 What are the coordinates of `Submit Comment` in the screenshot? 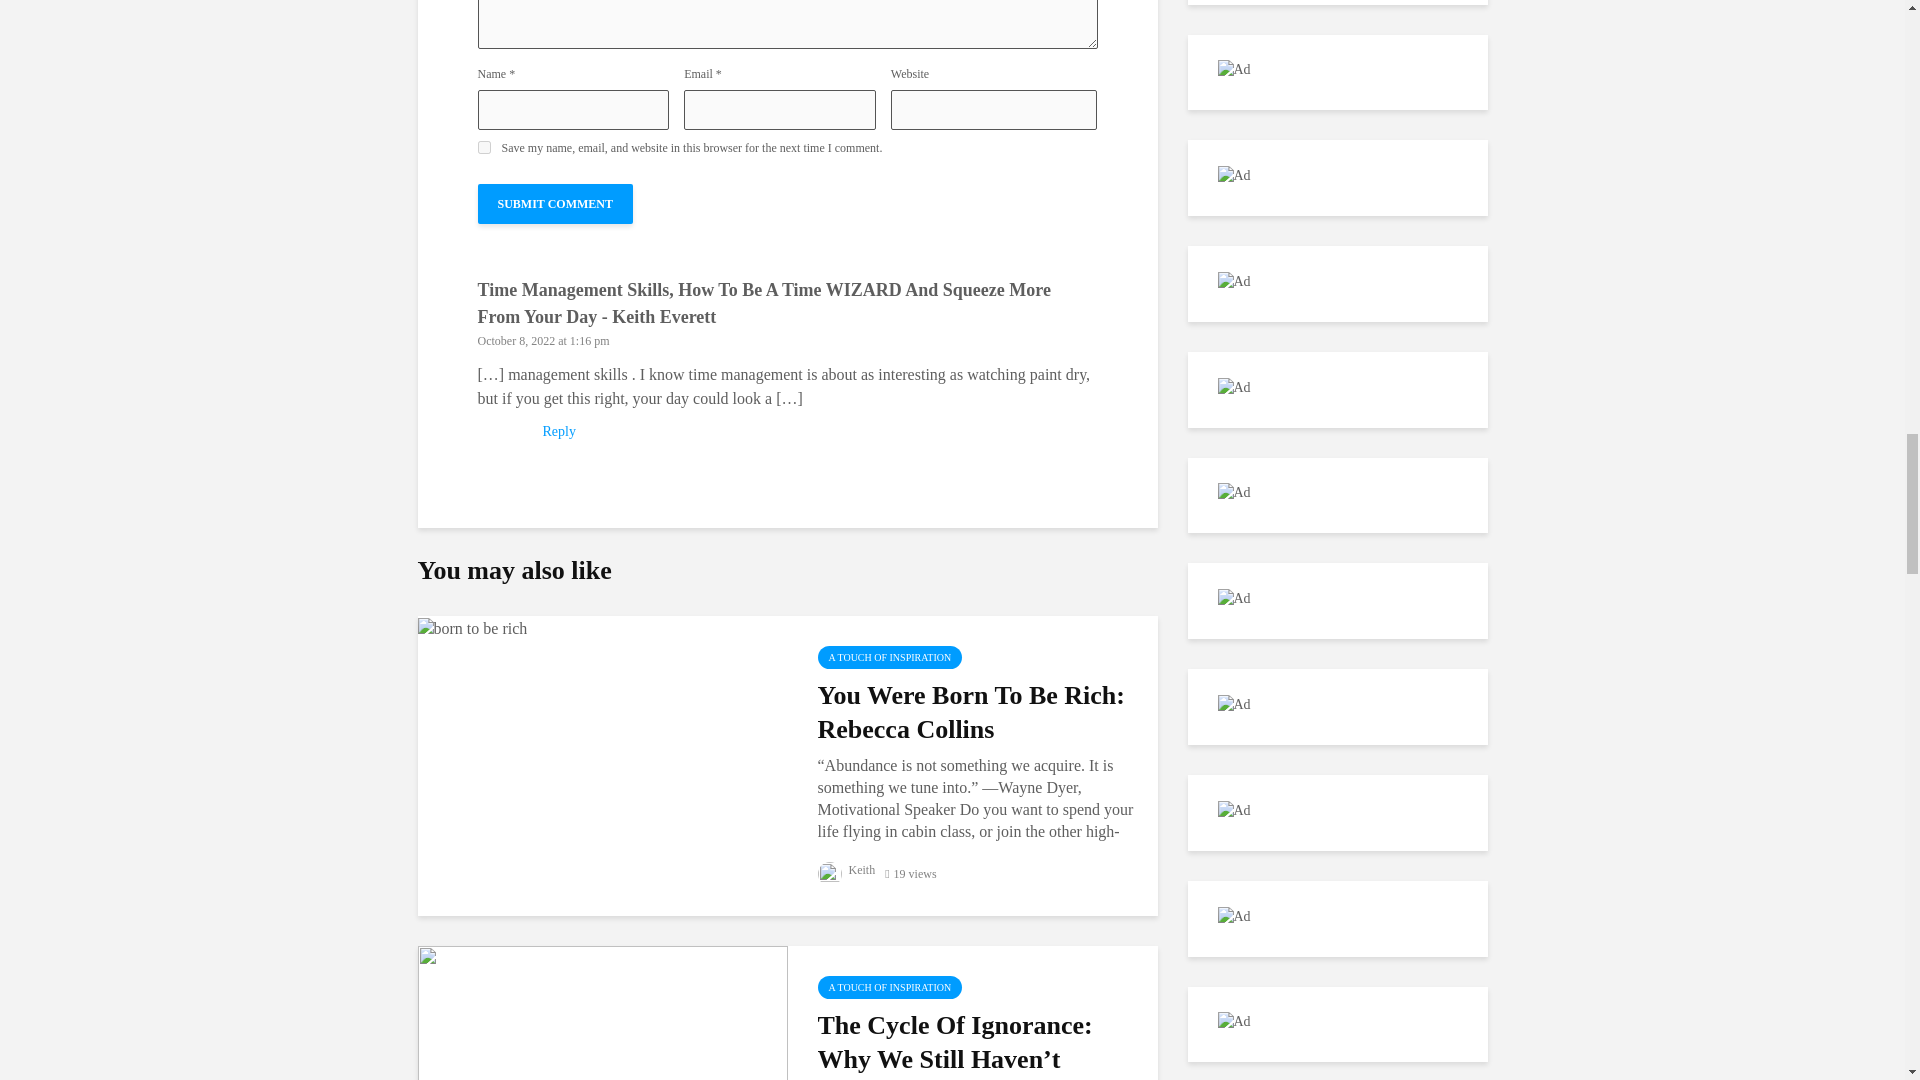 It's located at (556, 203).